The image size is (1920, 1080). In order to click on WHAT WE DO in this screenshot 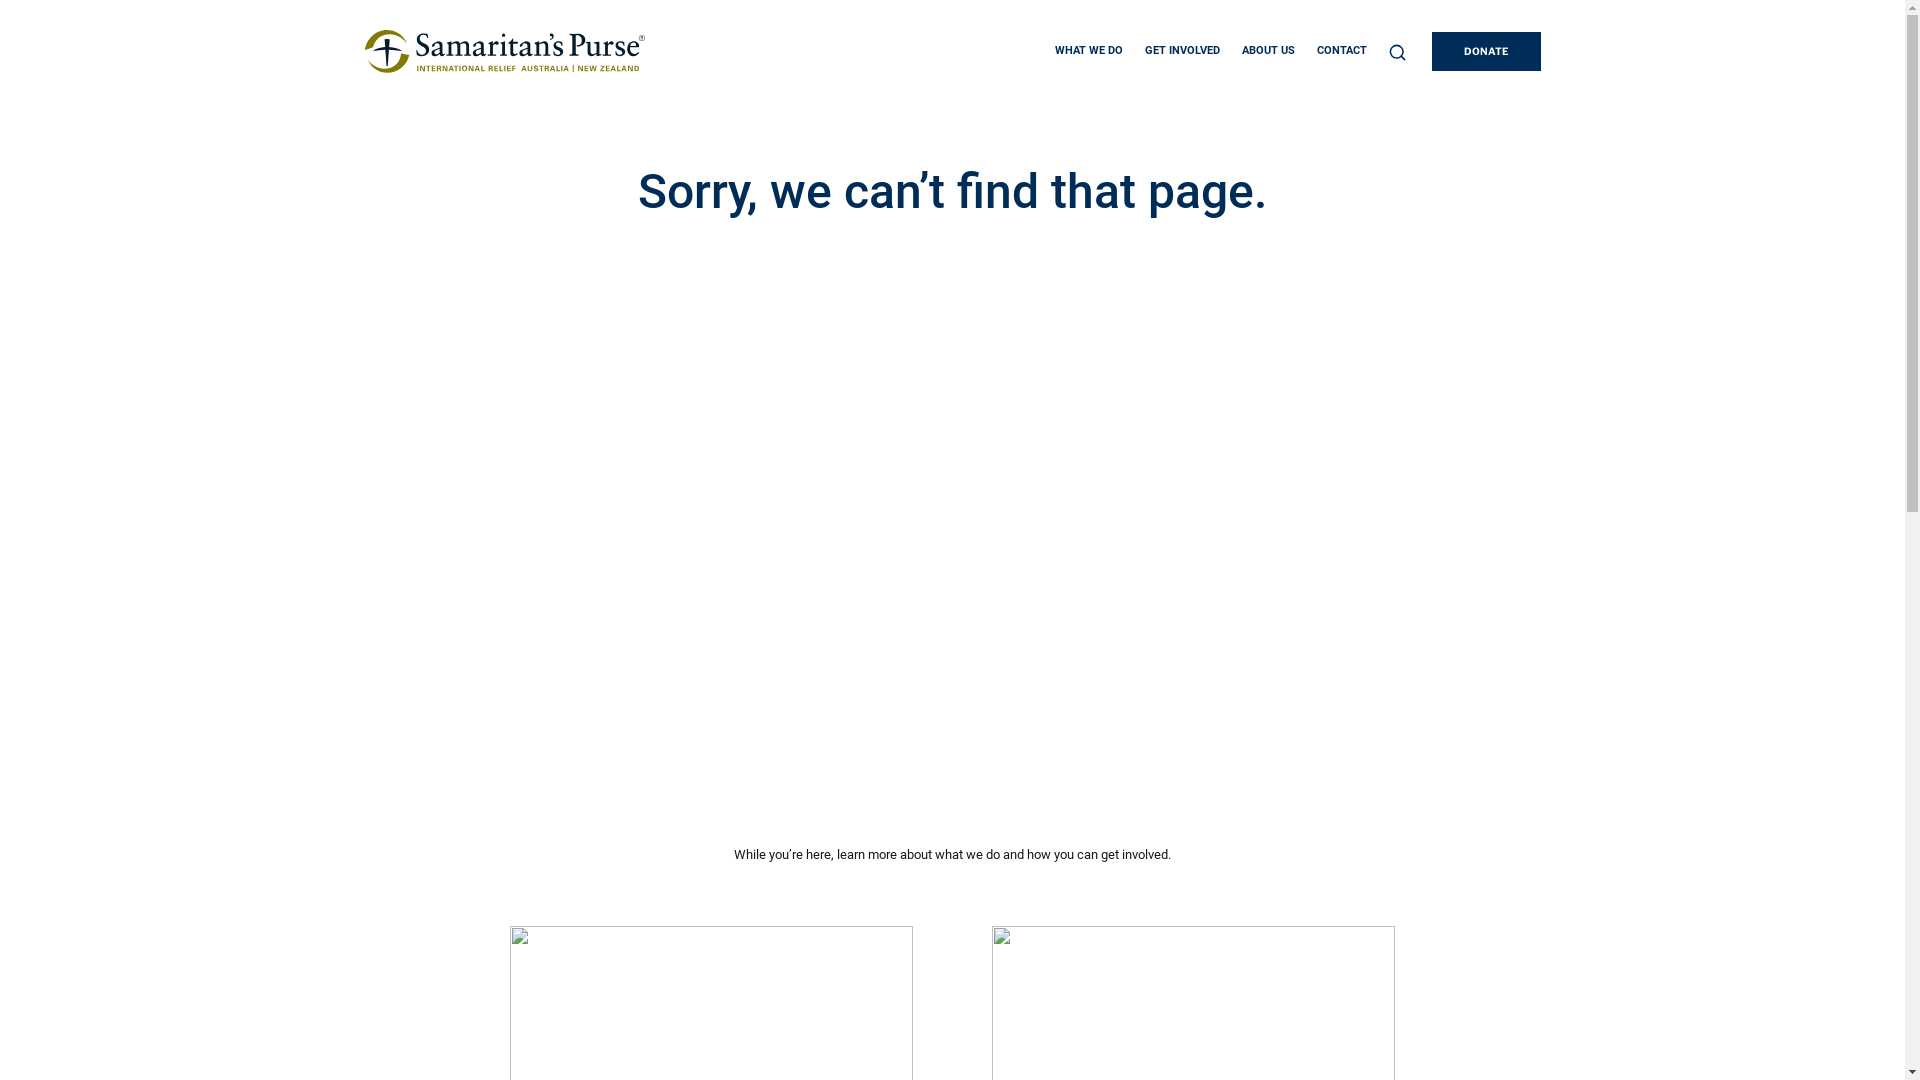, I will do `click(1088, 52)`.